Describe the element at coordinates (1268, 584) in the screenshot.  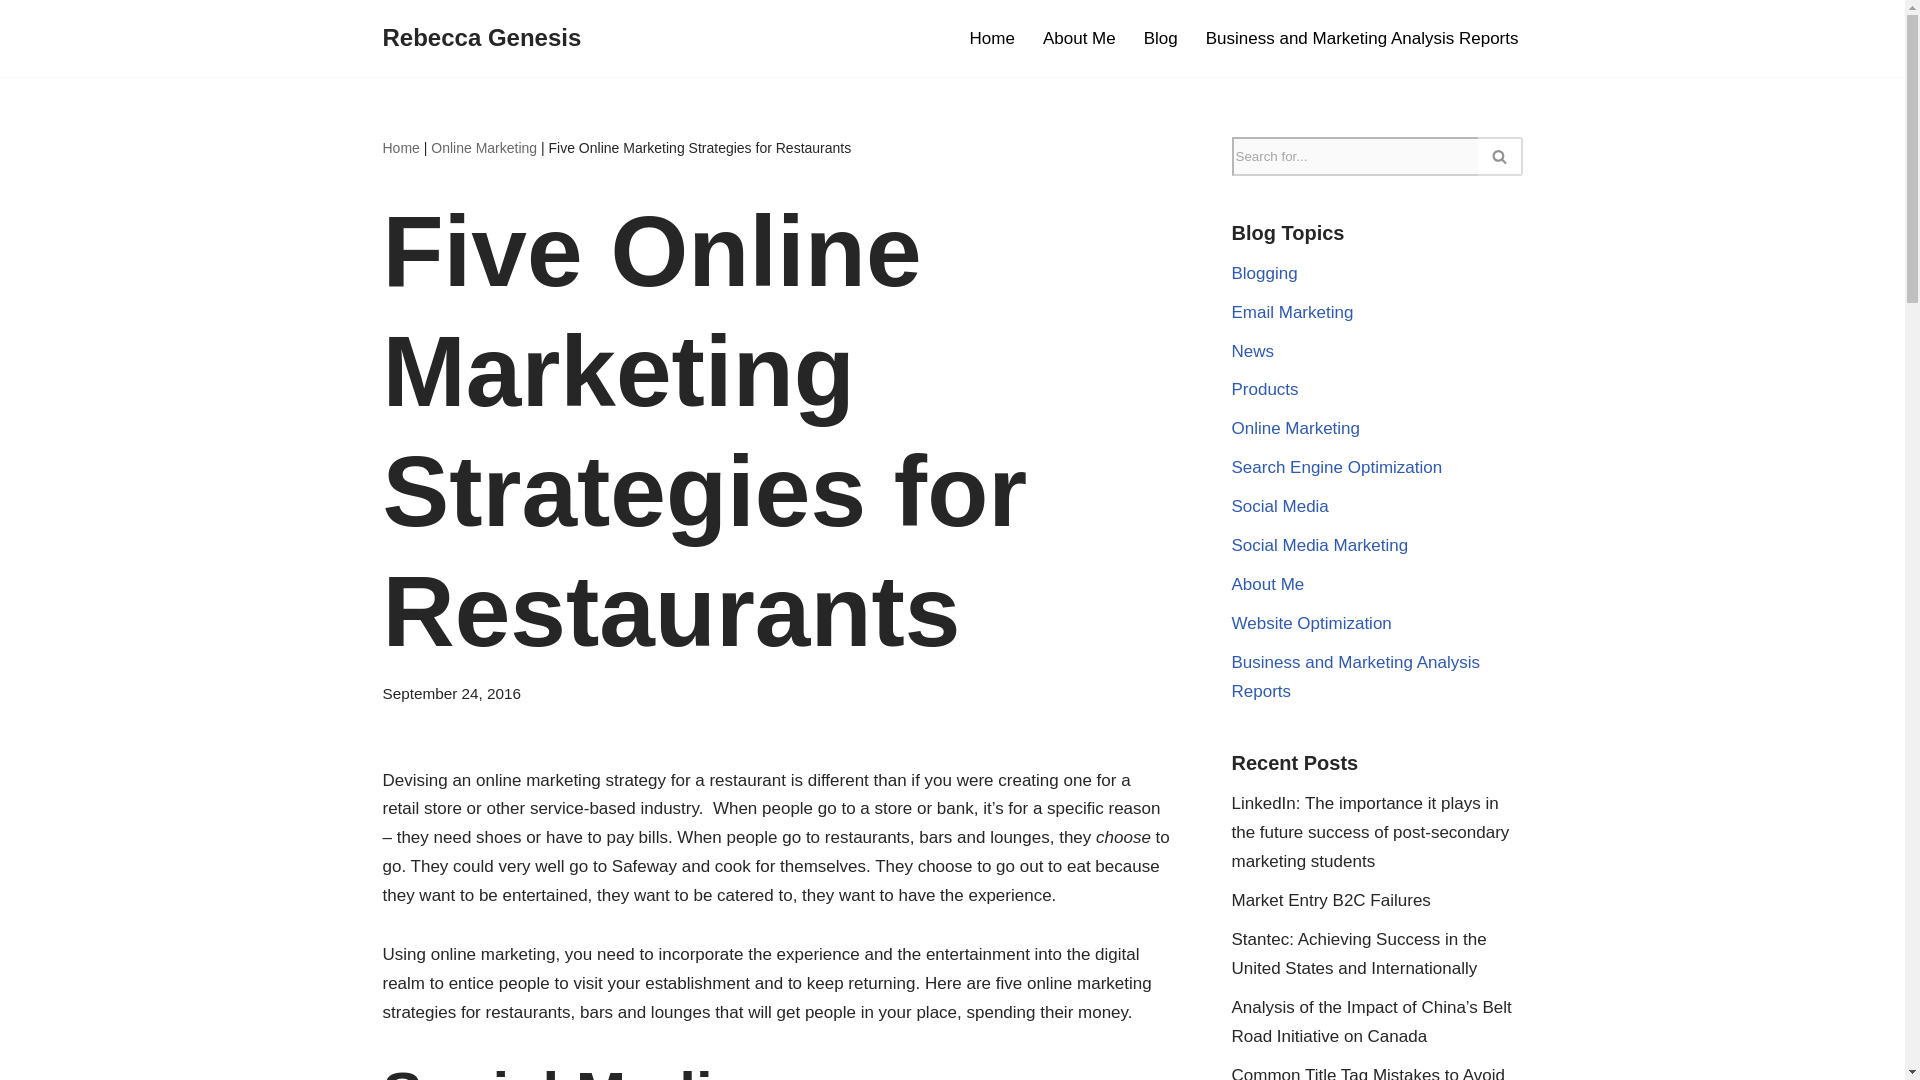
I see `About Me` at that location.